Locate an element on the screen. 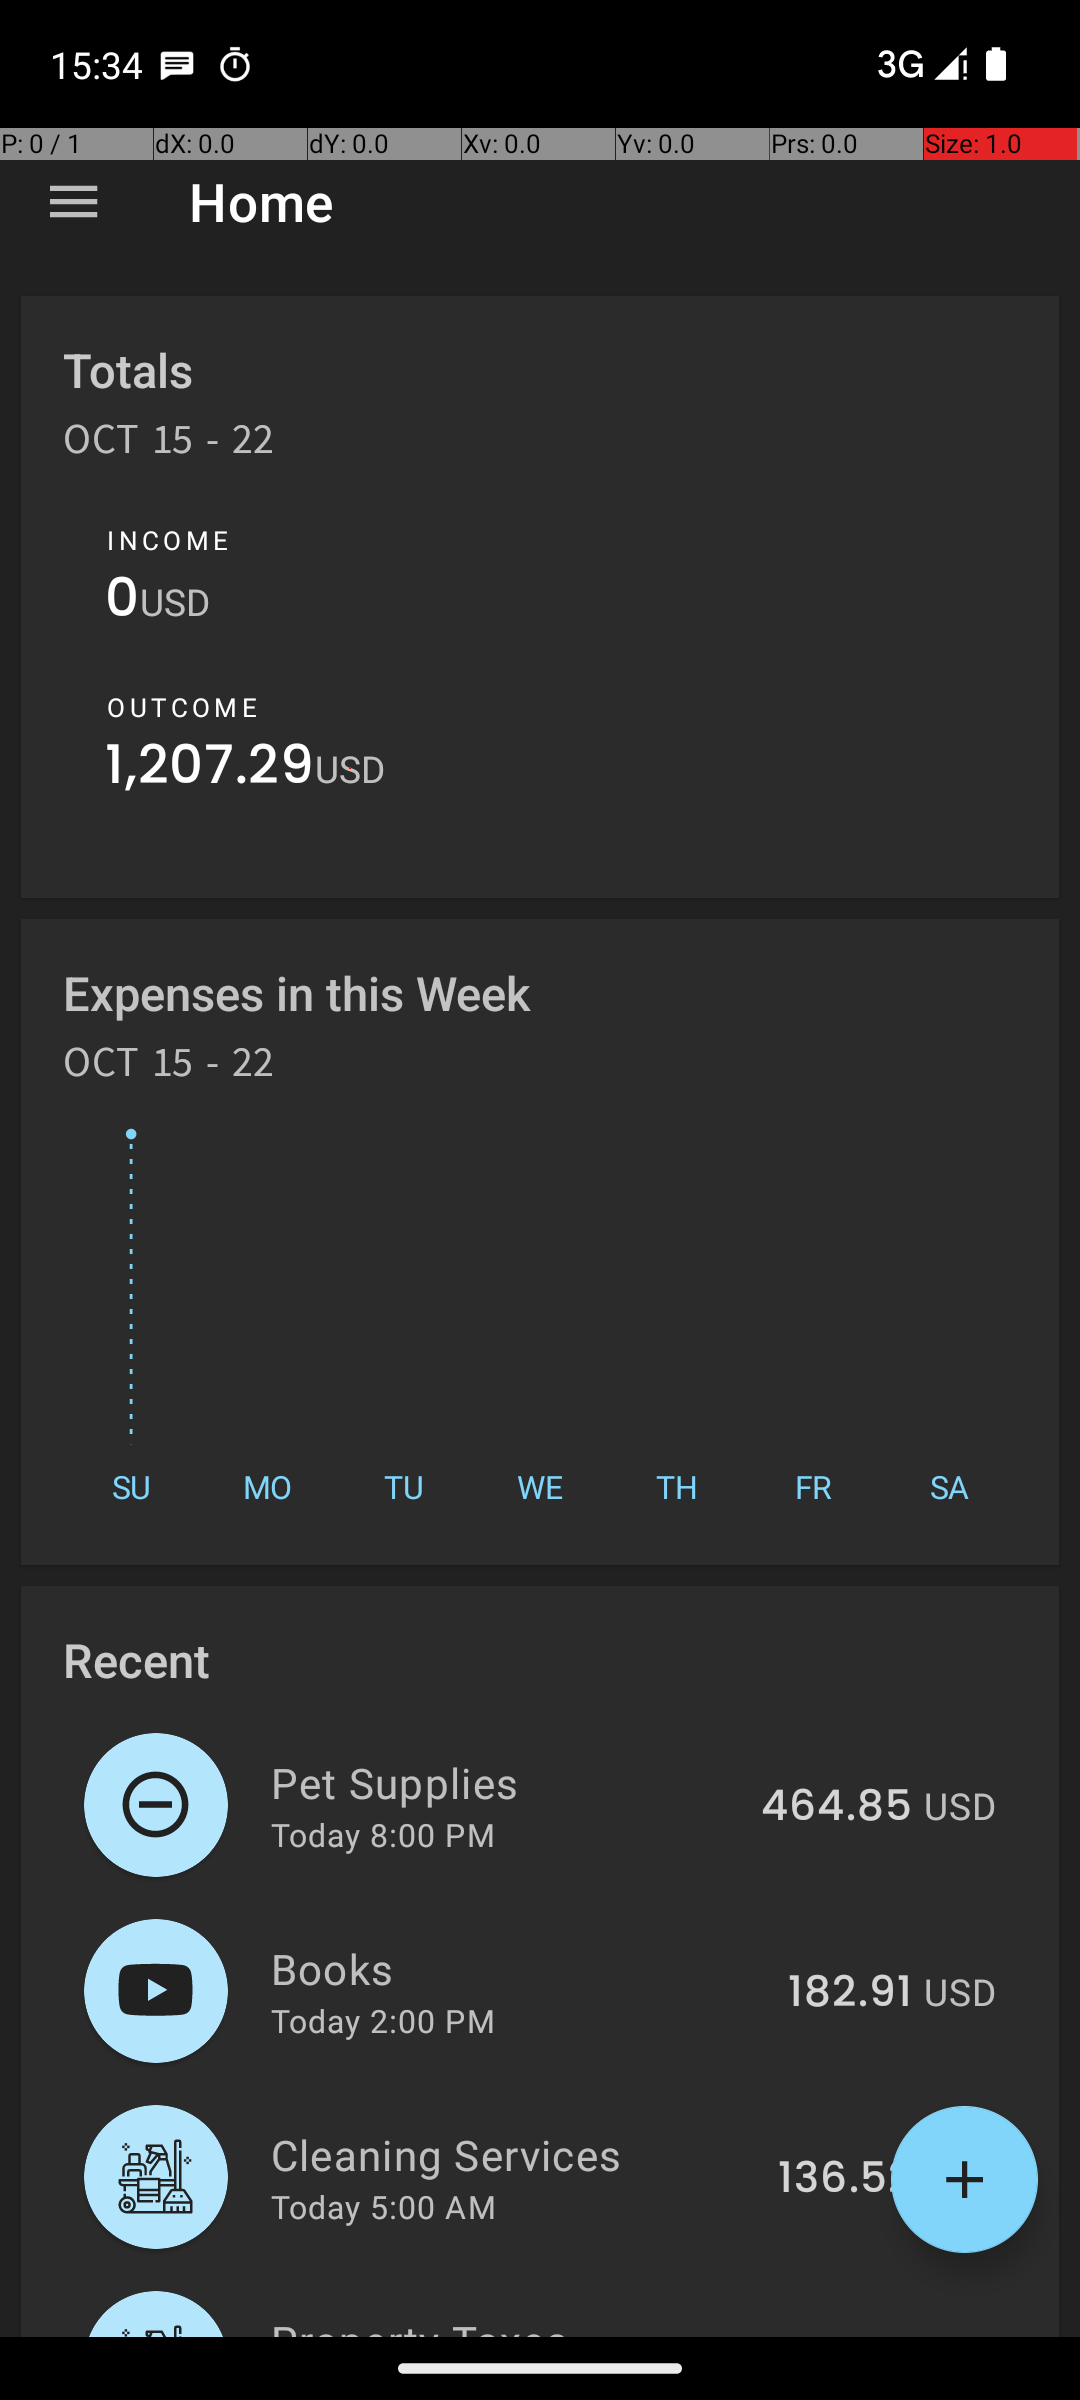 This screenshot has height=2400, width=1080. Property Taxes is located at coordinates (528, 2324).